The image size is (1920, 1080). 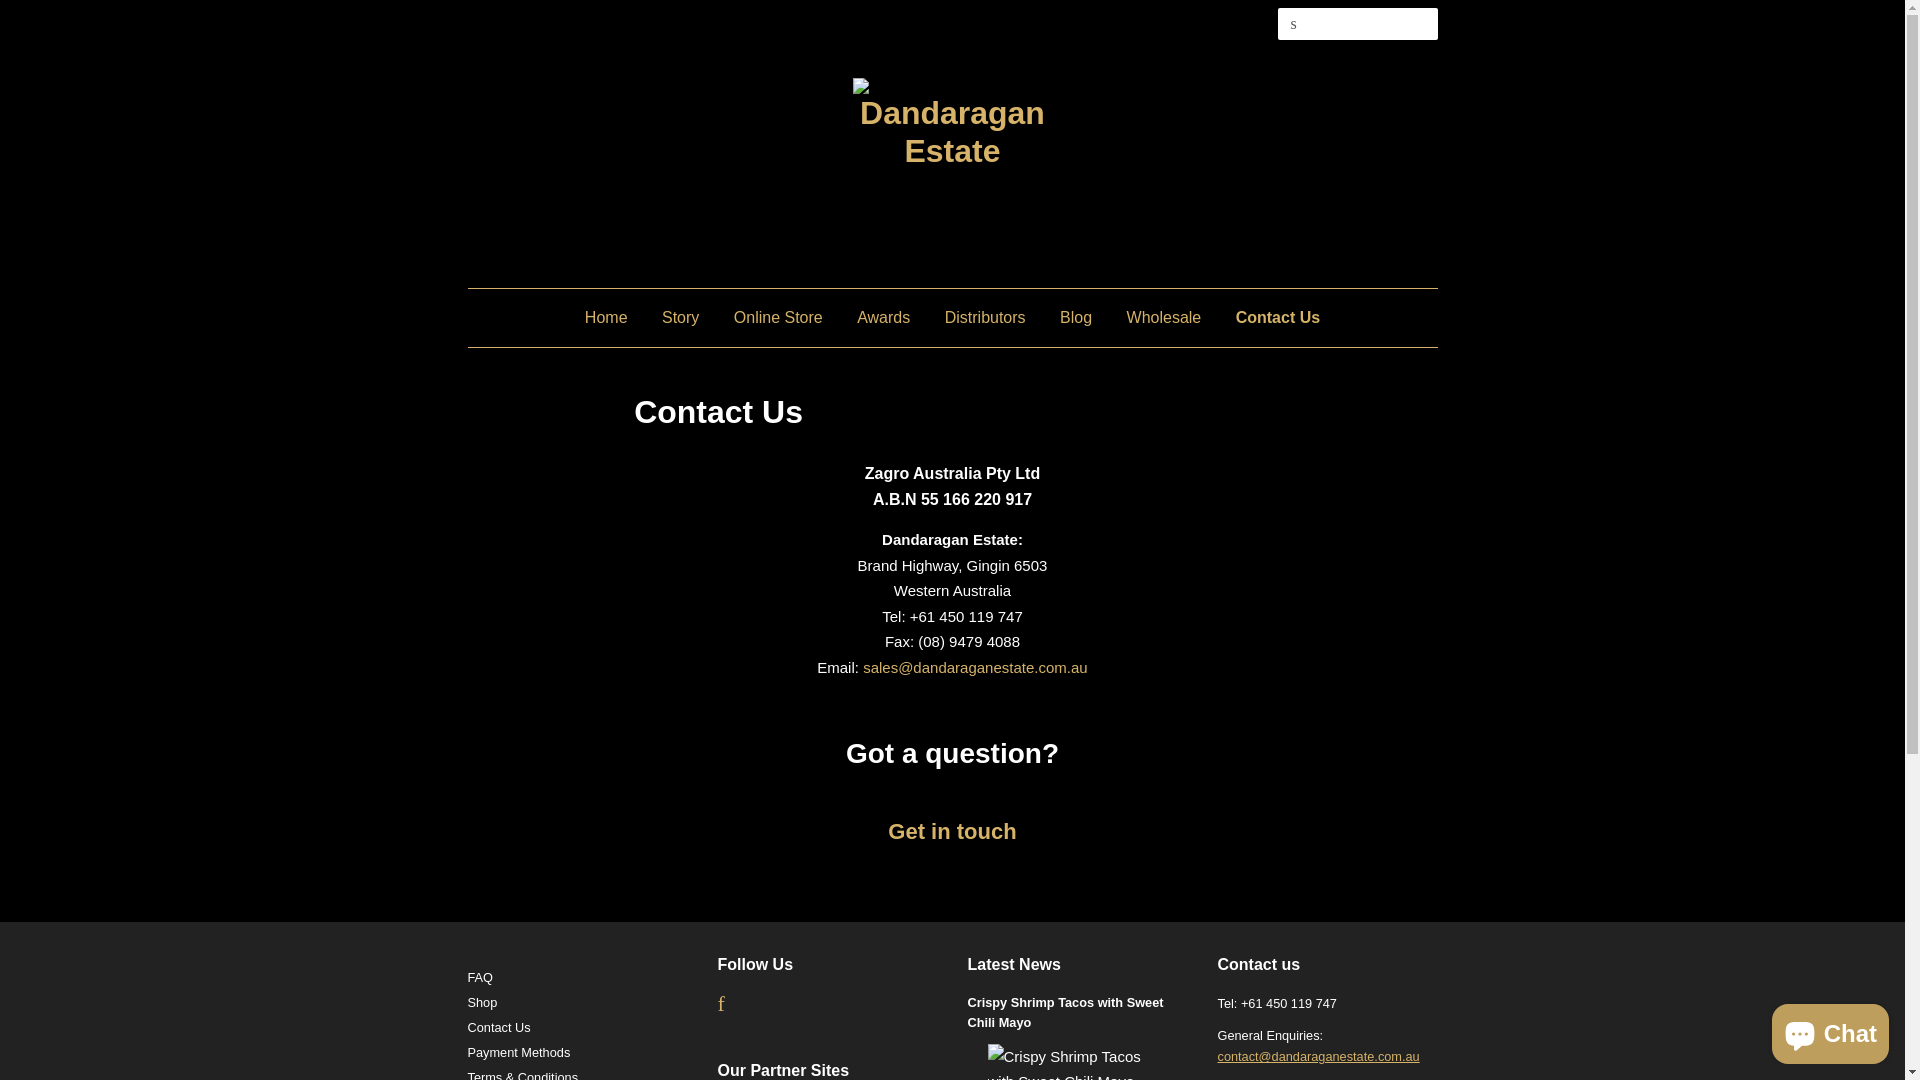 I want to click on Shop, so click(x=483, y=1002).